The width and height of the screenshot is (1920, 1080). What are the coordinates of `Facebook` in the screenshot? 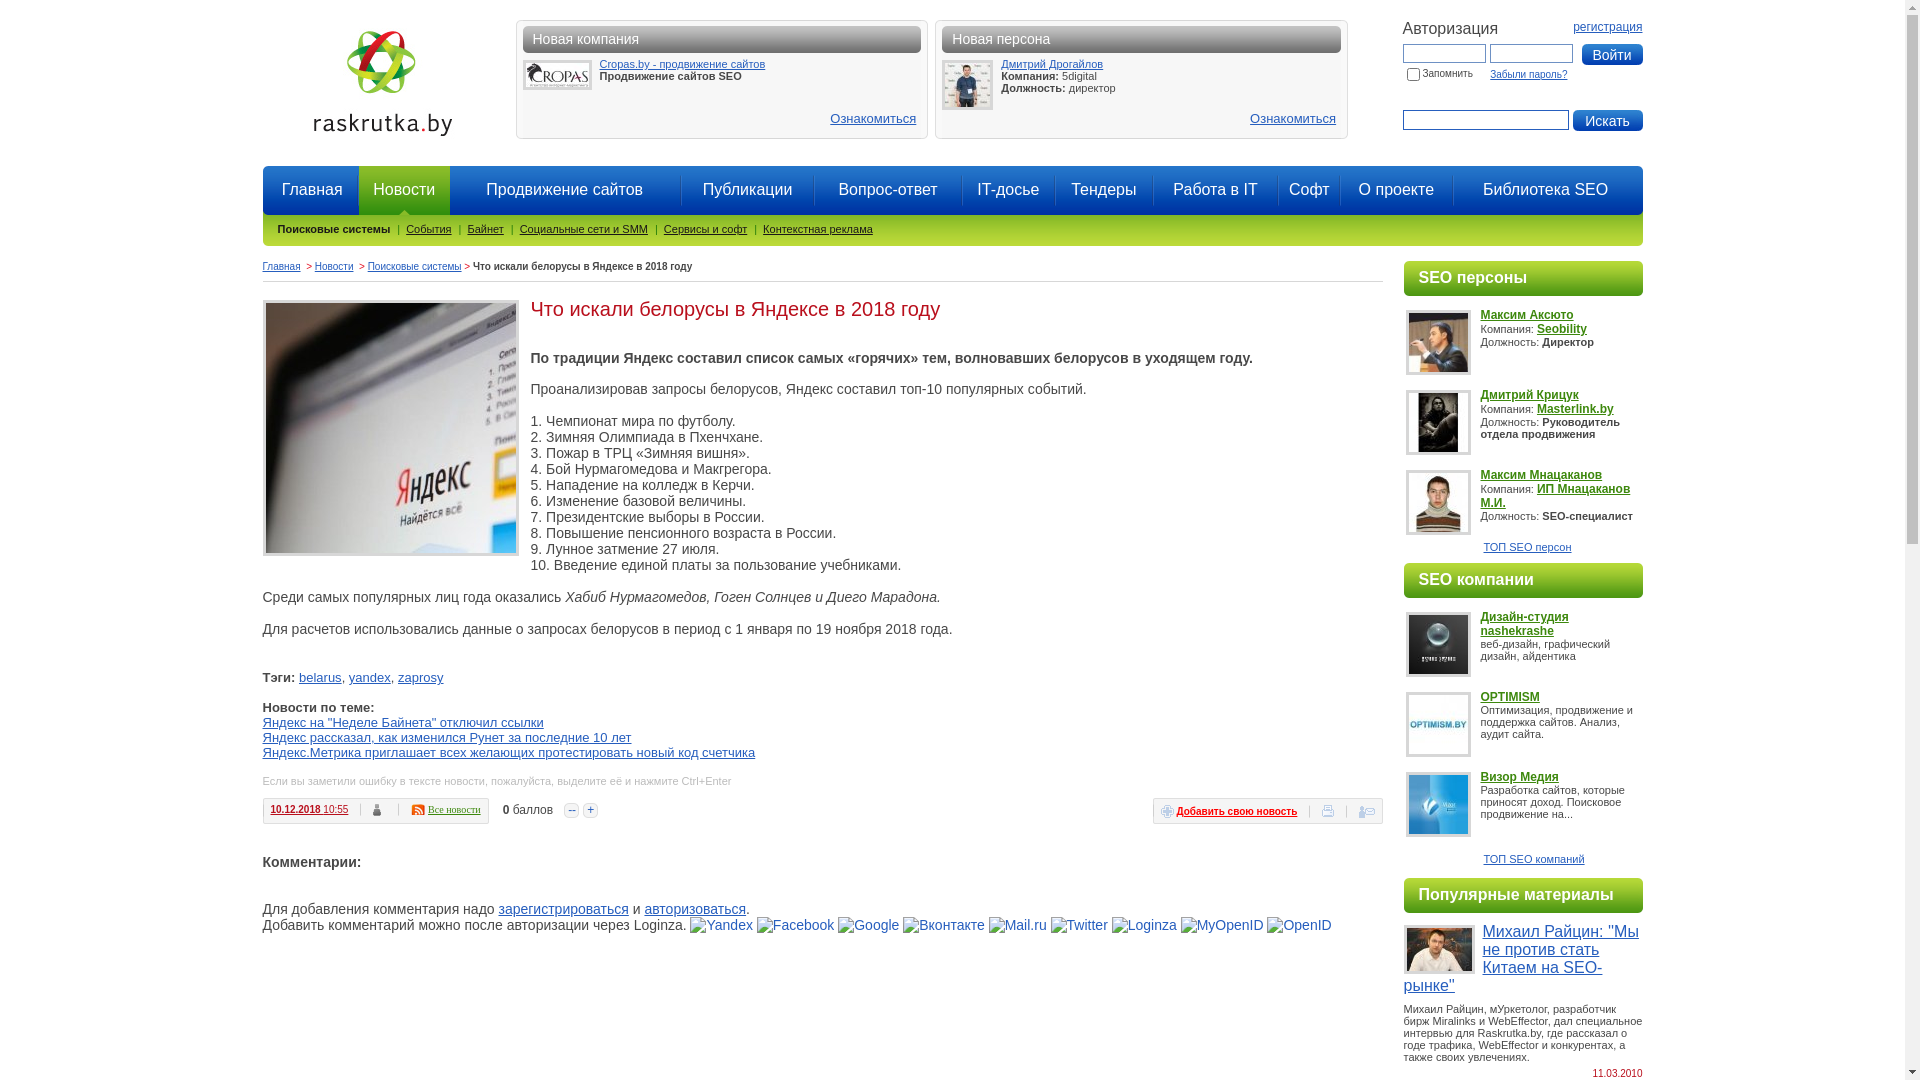 It's located at (796, 925).